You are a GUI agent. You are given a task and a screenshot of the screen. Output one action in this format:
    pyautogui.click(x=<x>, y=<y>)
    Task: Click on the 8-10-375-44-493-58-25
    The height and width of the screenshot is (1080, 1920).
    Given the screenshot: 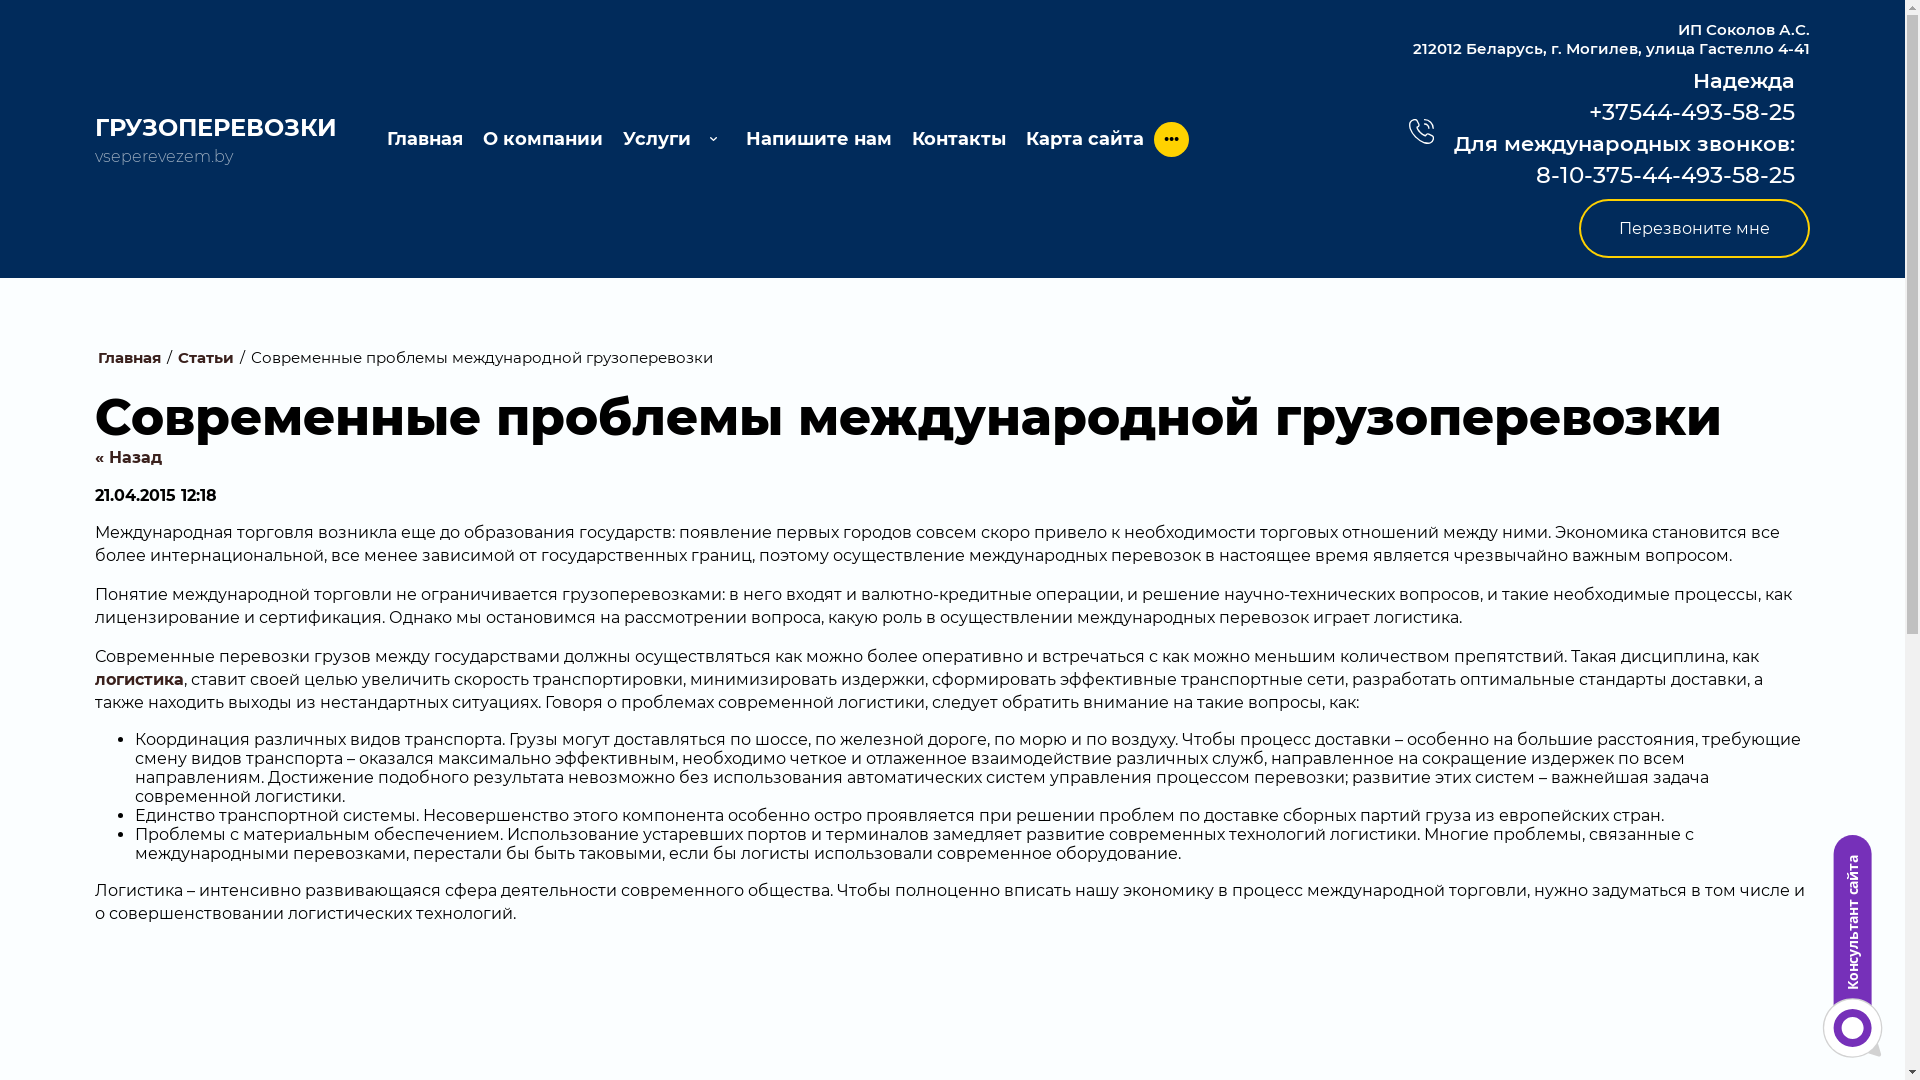 What is the action you would take?
    pyautogui.click(x=1624, y=174)
    